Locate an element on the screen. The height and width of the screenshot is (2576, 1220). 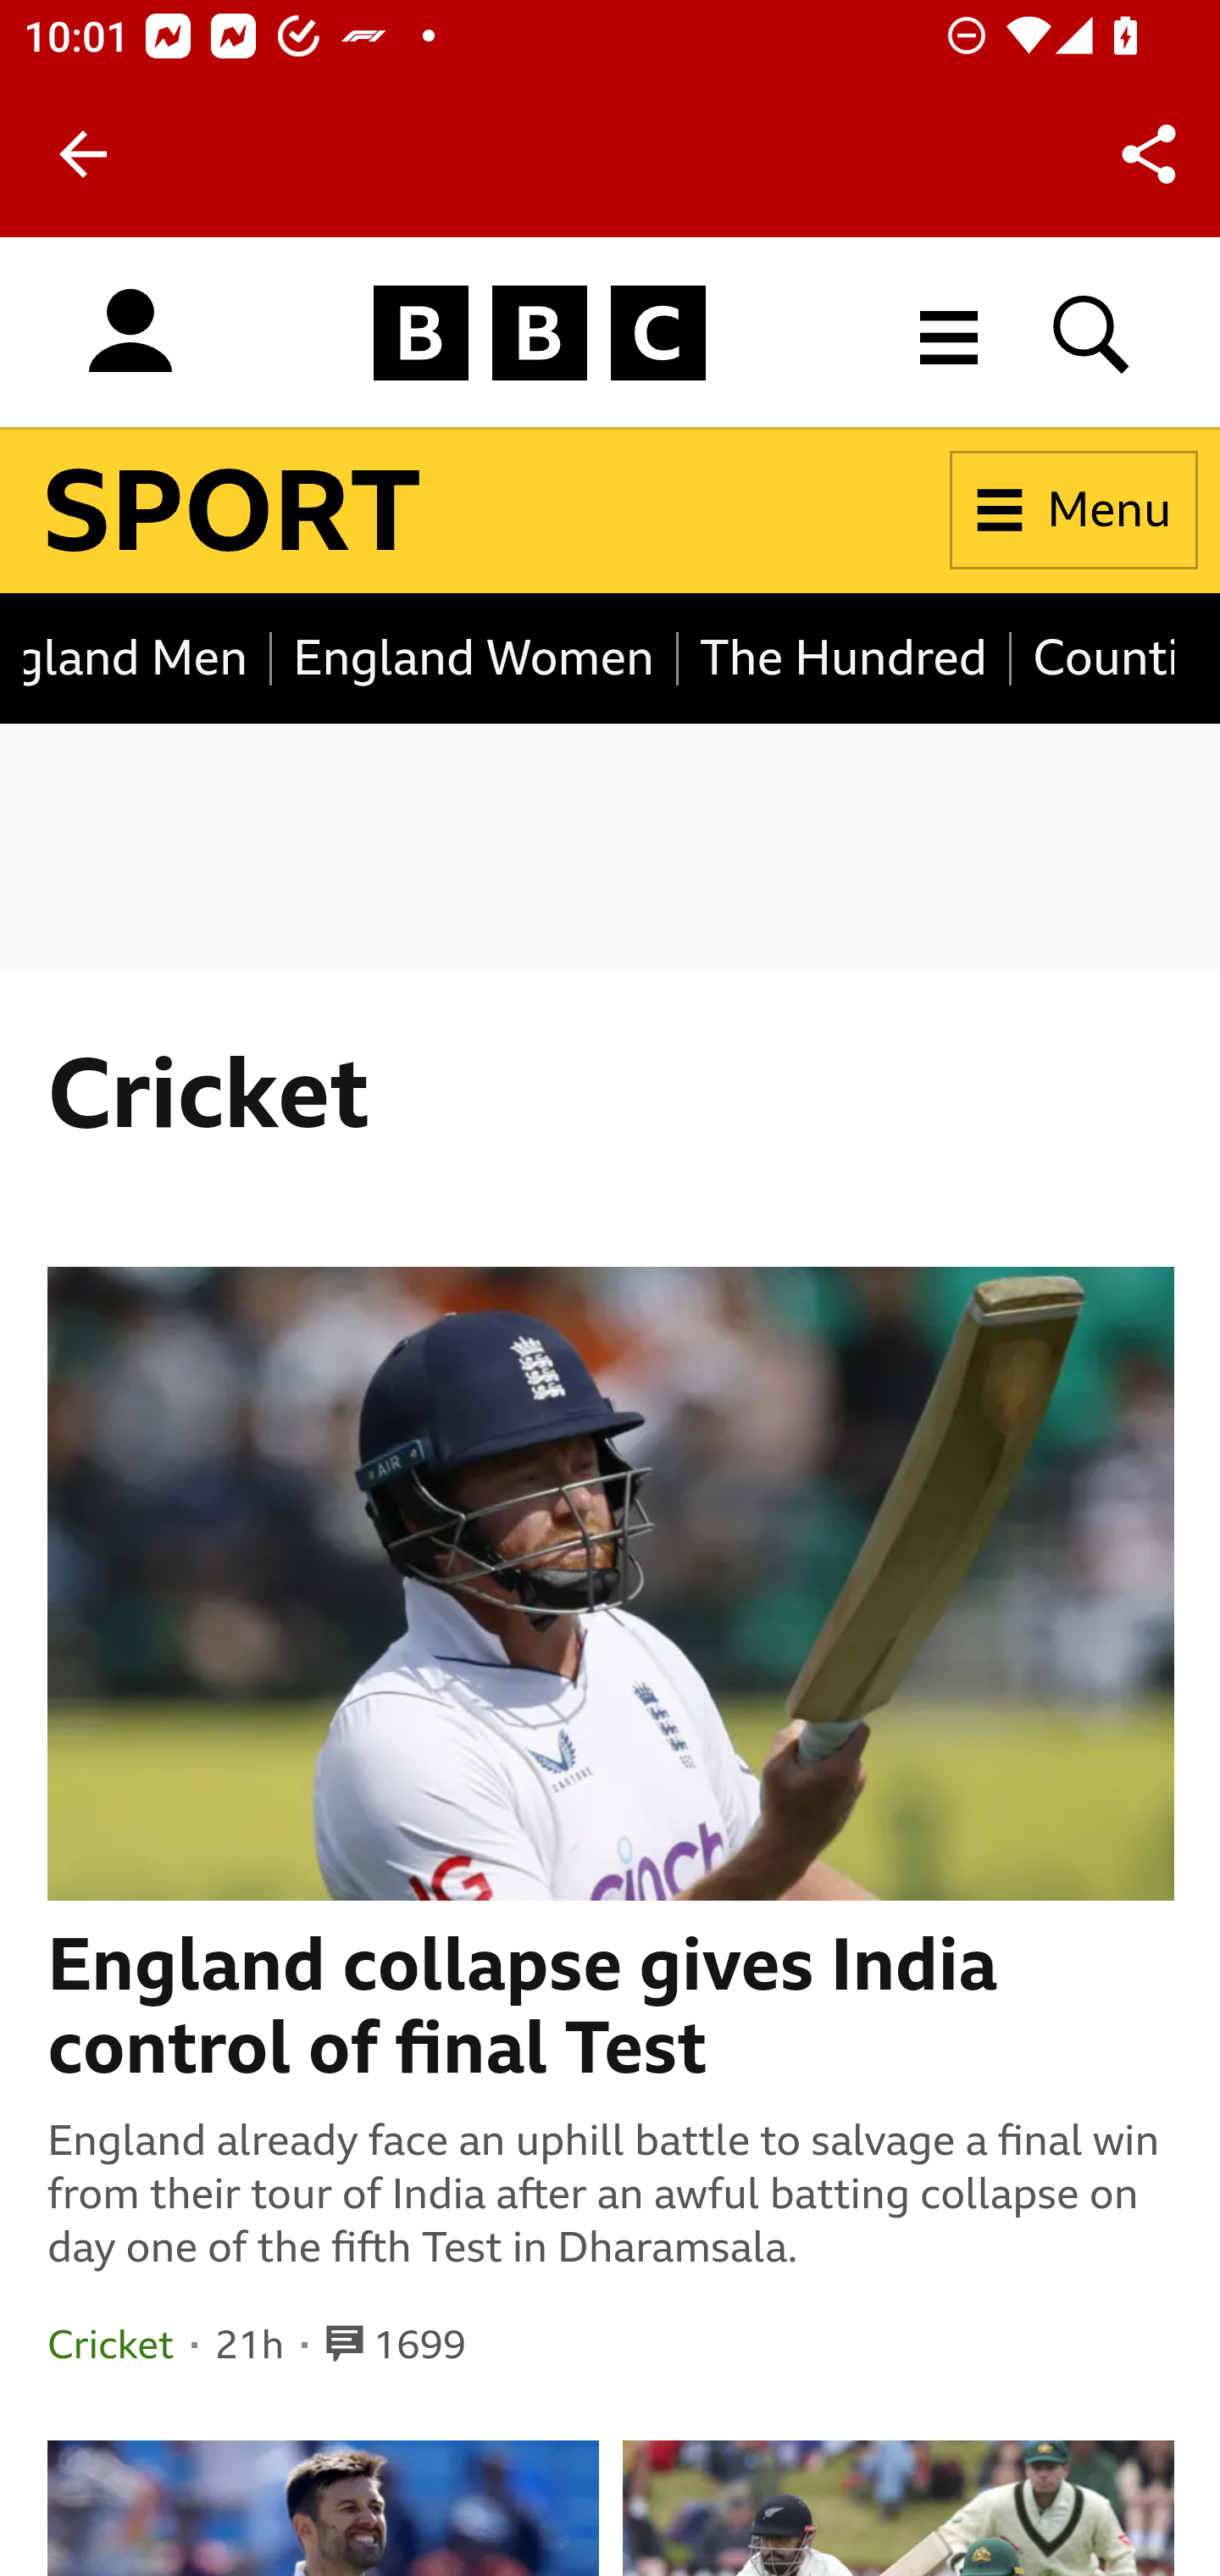
The Hundred is located at coordinates (844, 658).